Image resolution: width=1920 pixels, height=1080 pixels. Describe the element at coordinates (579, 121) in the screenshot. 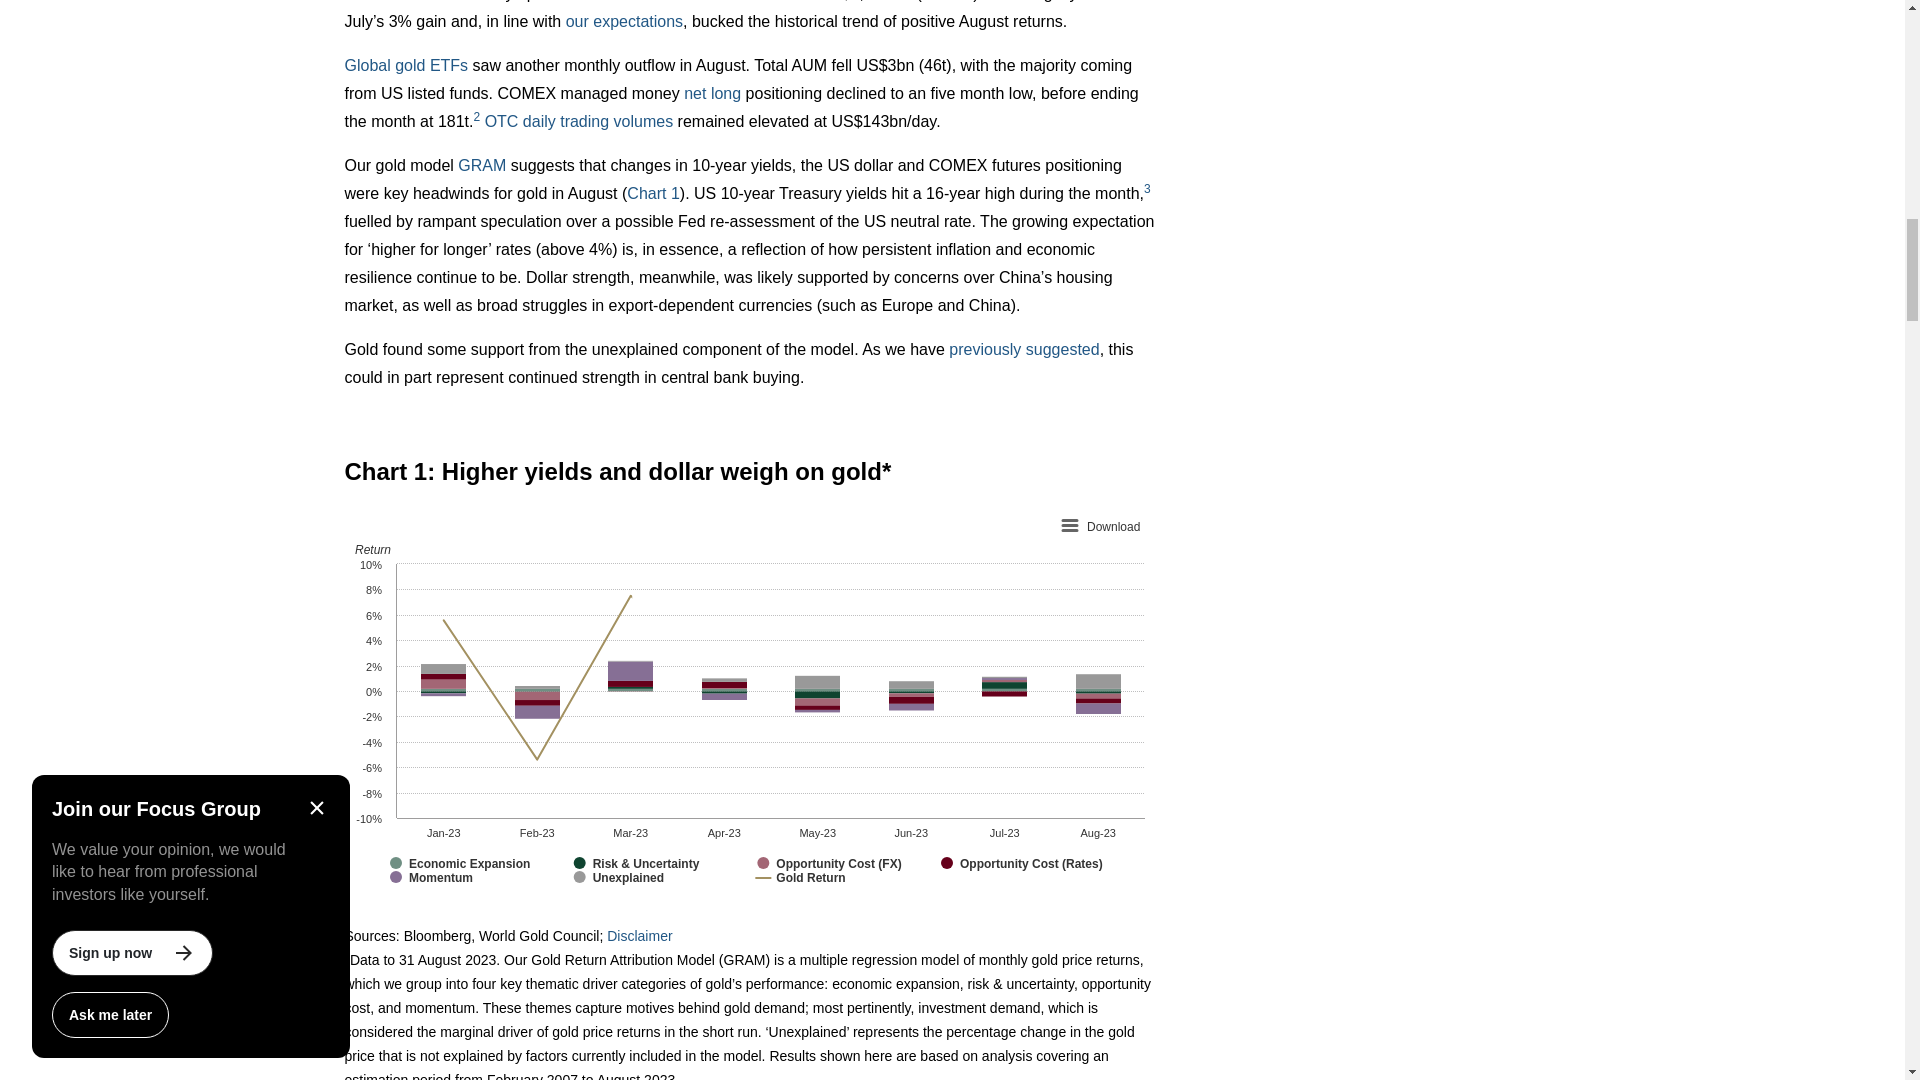

I see `OTC daily trading volumes` at that location.